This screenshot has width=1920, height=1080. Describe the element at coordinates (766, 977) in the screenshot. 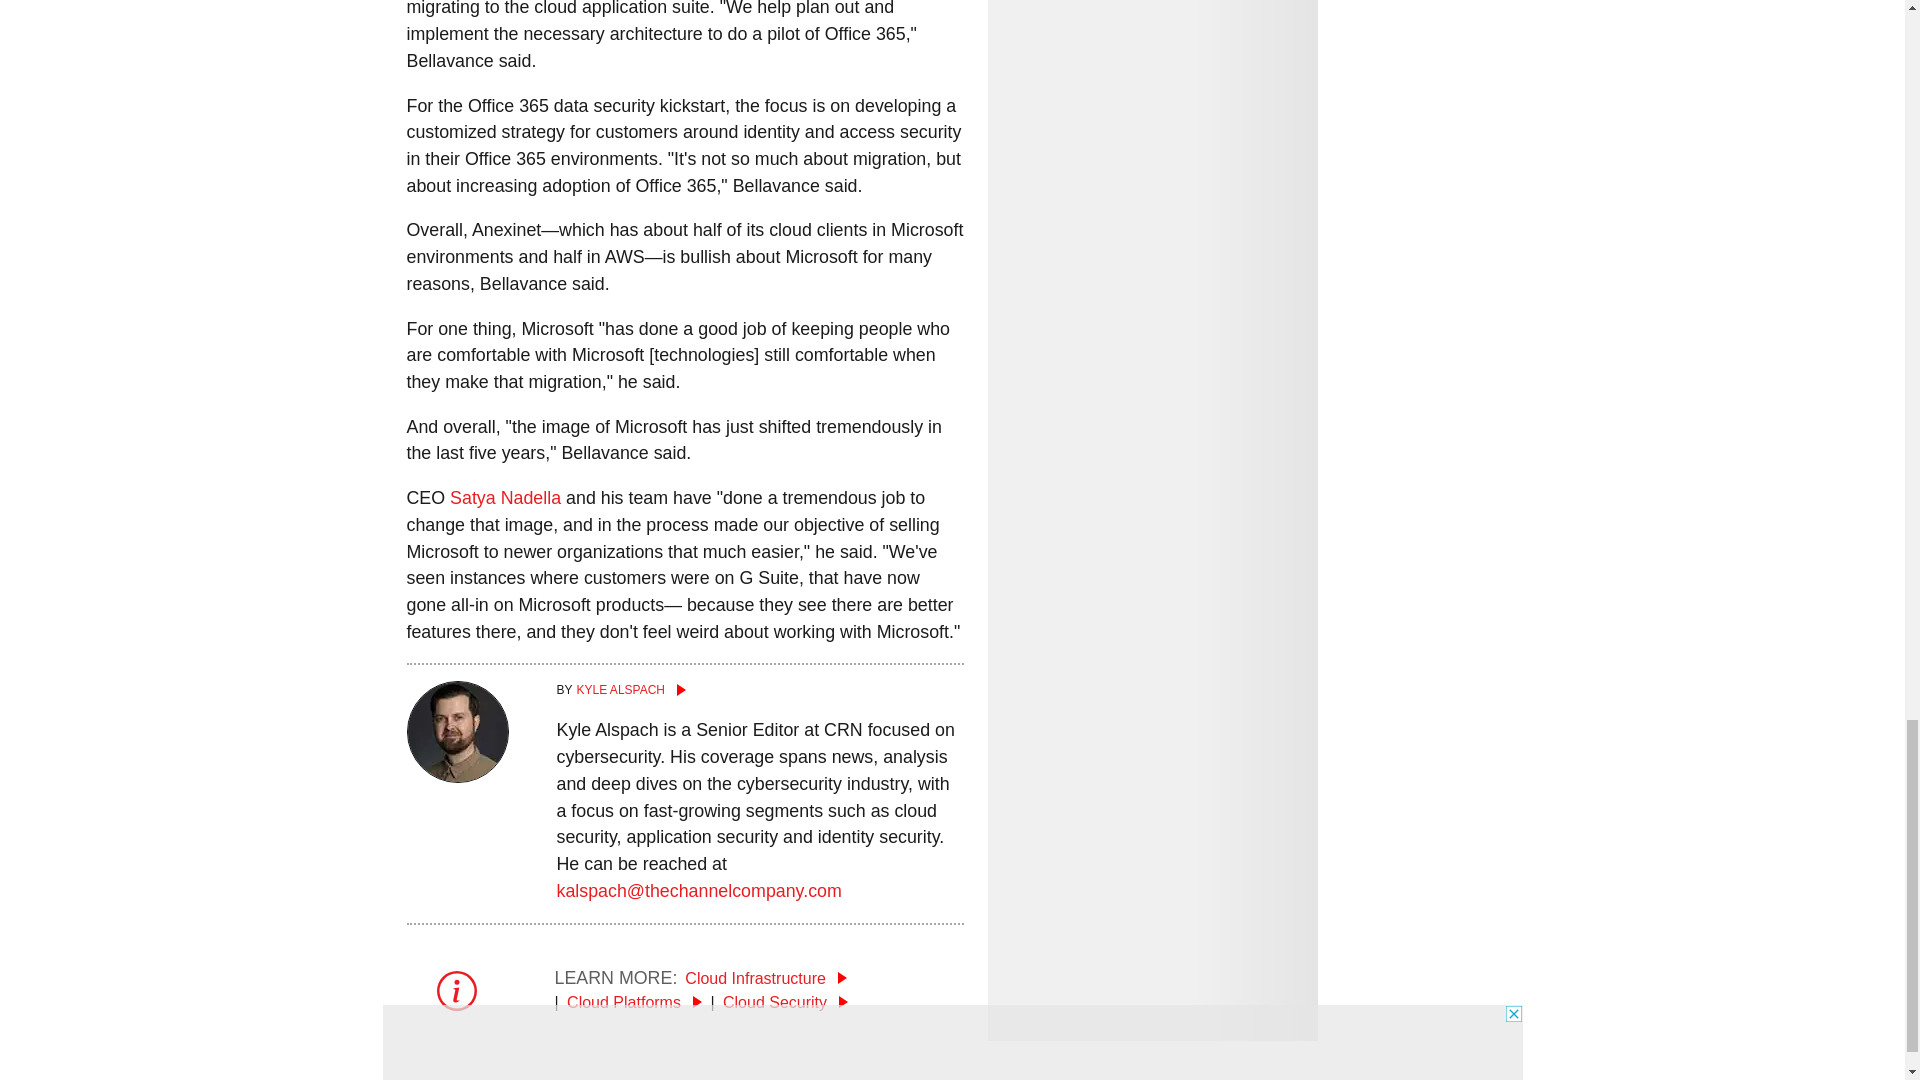

I see `Cloud Infrastructure` at that location.